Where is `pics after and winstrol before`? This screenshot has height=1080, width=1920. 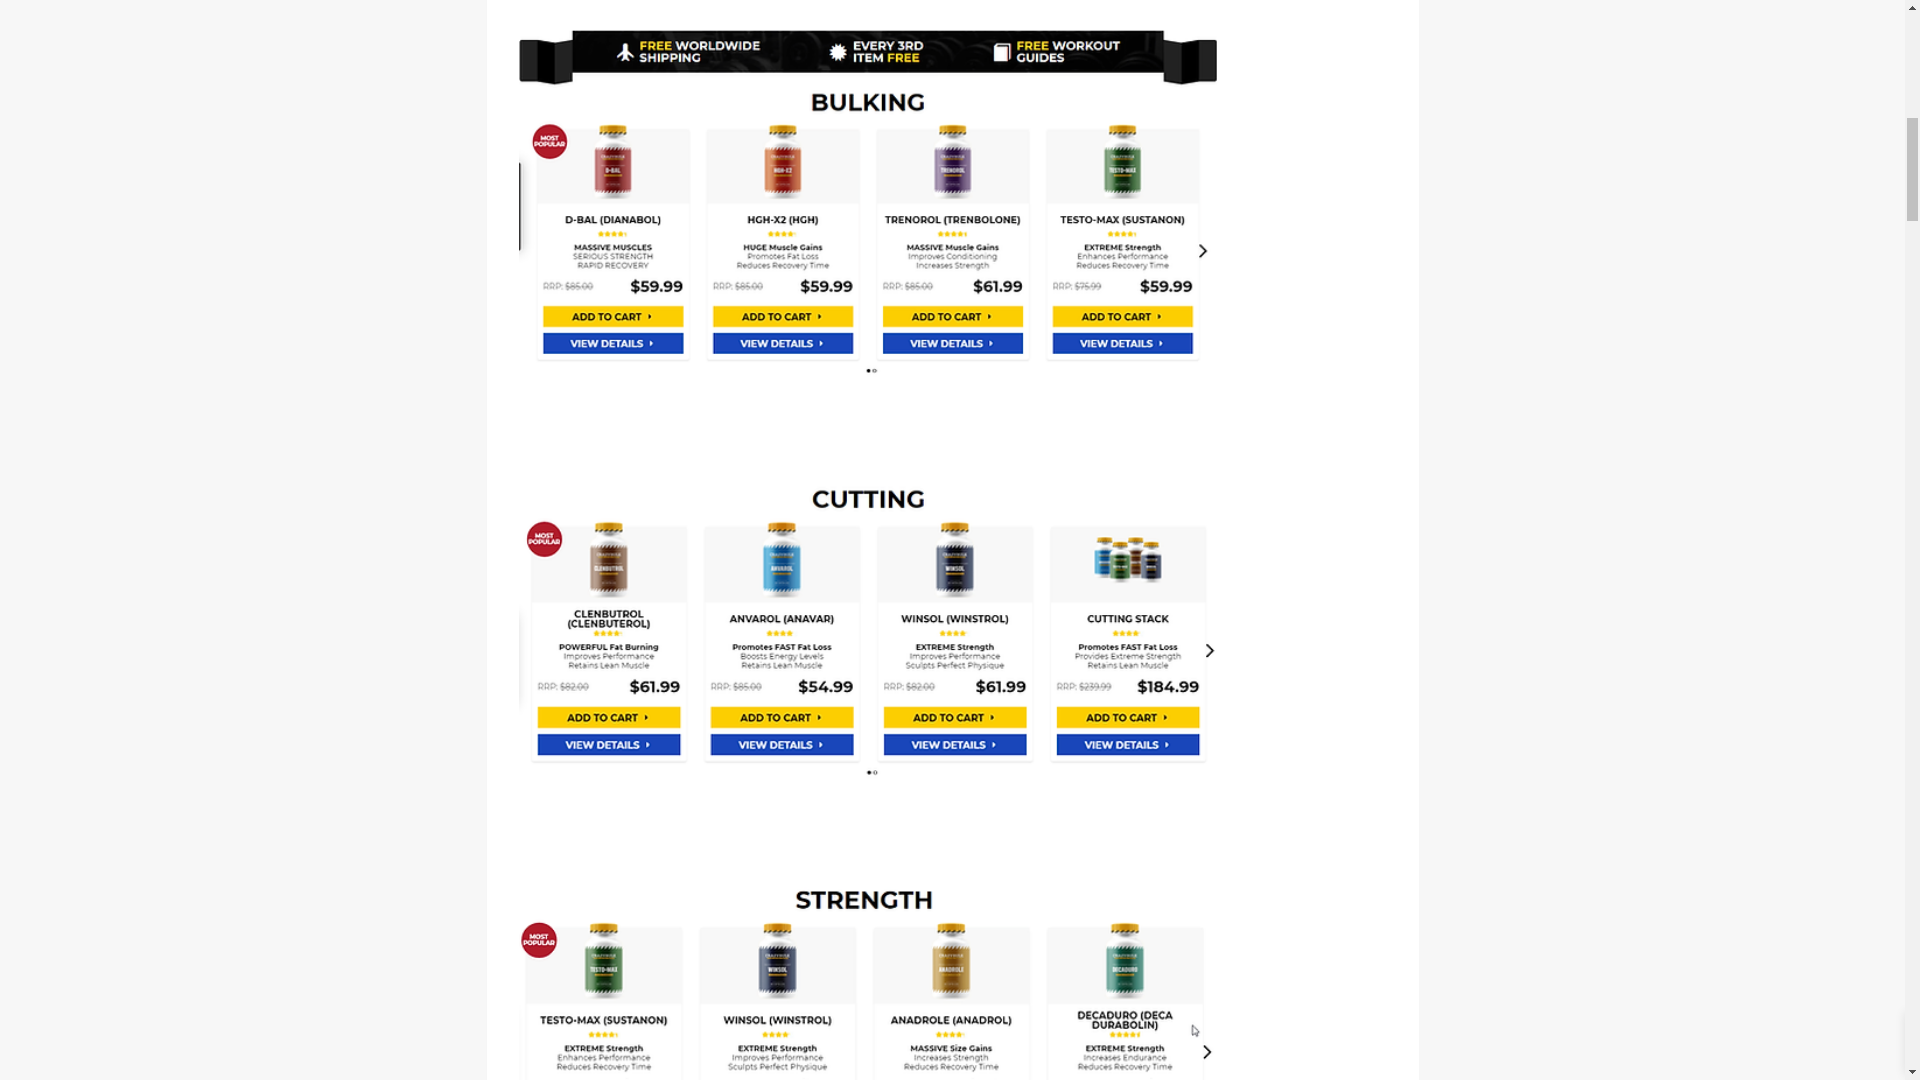 pics after and winstrol before is located at coordinates (868, 629).